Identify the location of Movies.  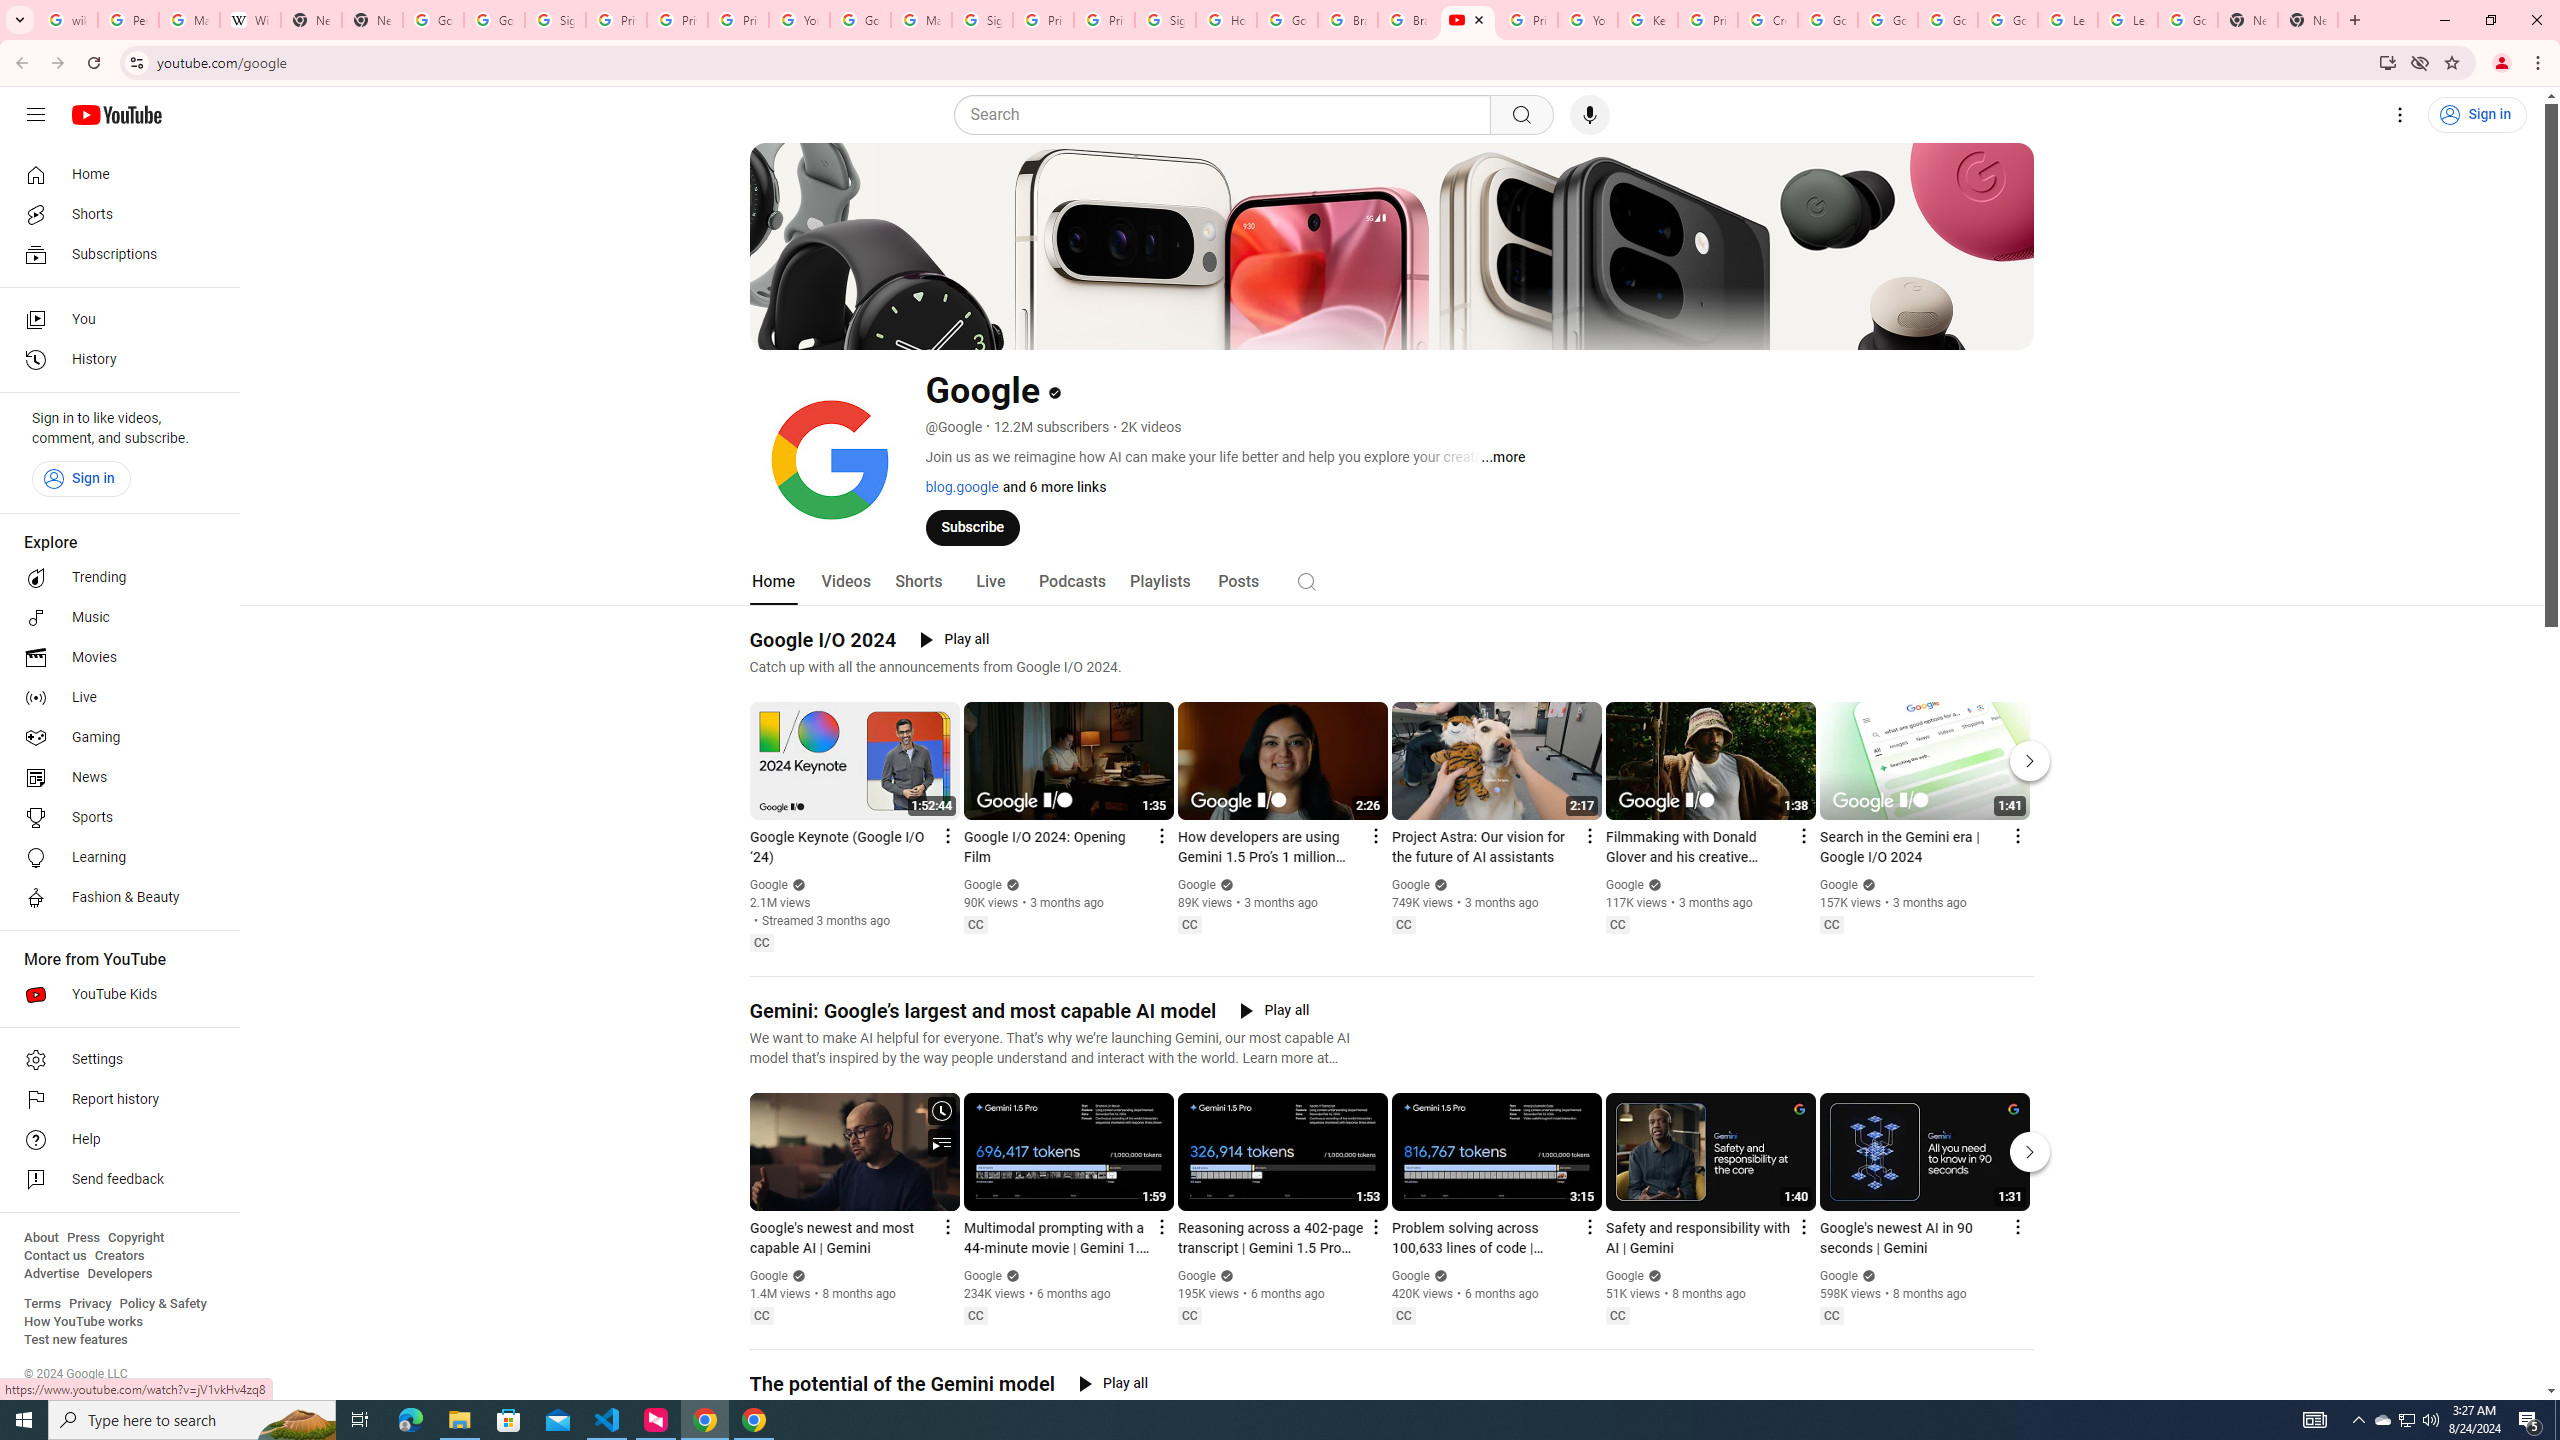
(114, 658).